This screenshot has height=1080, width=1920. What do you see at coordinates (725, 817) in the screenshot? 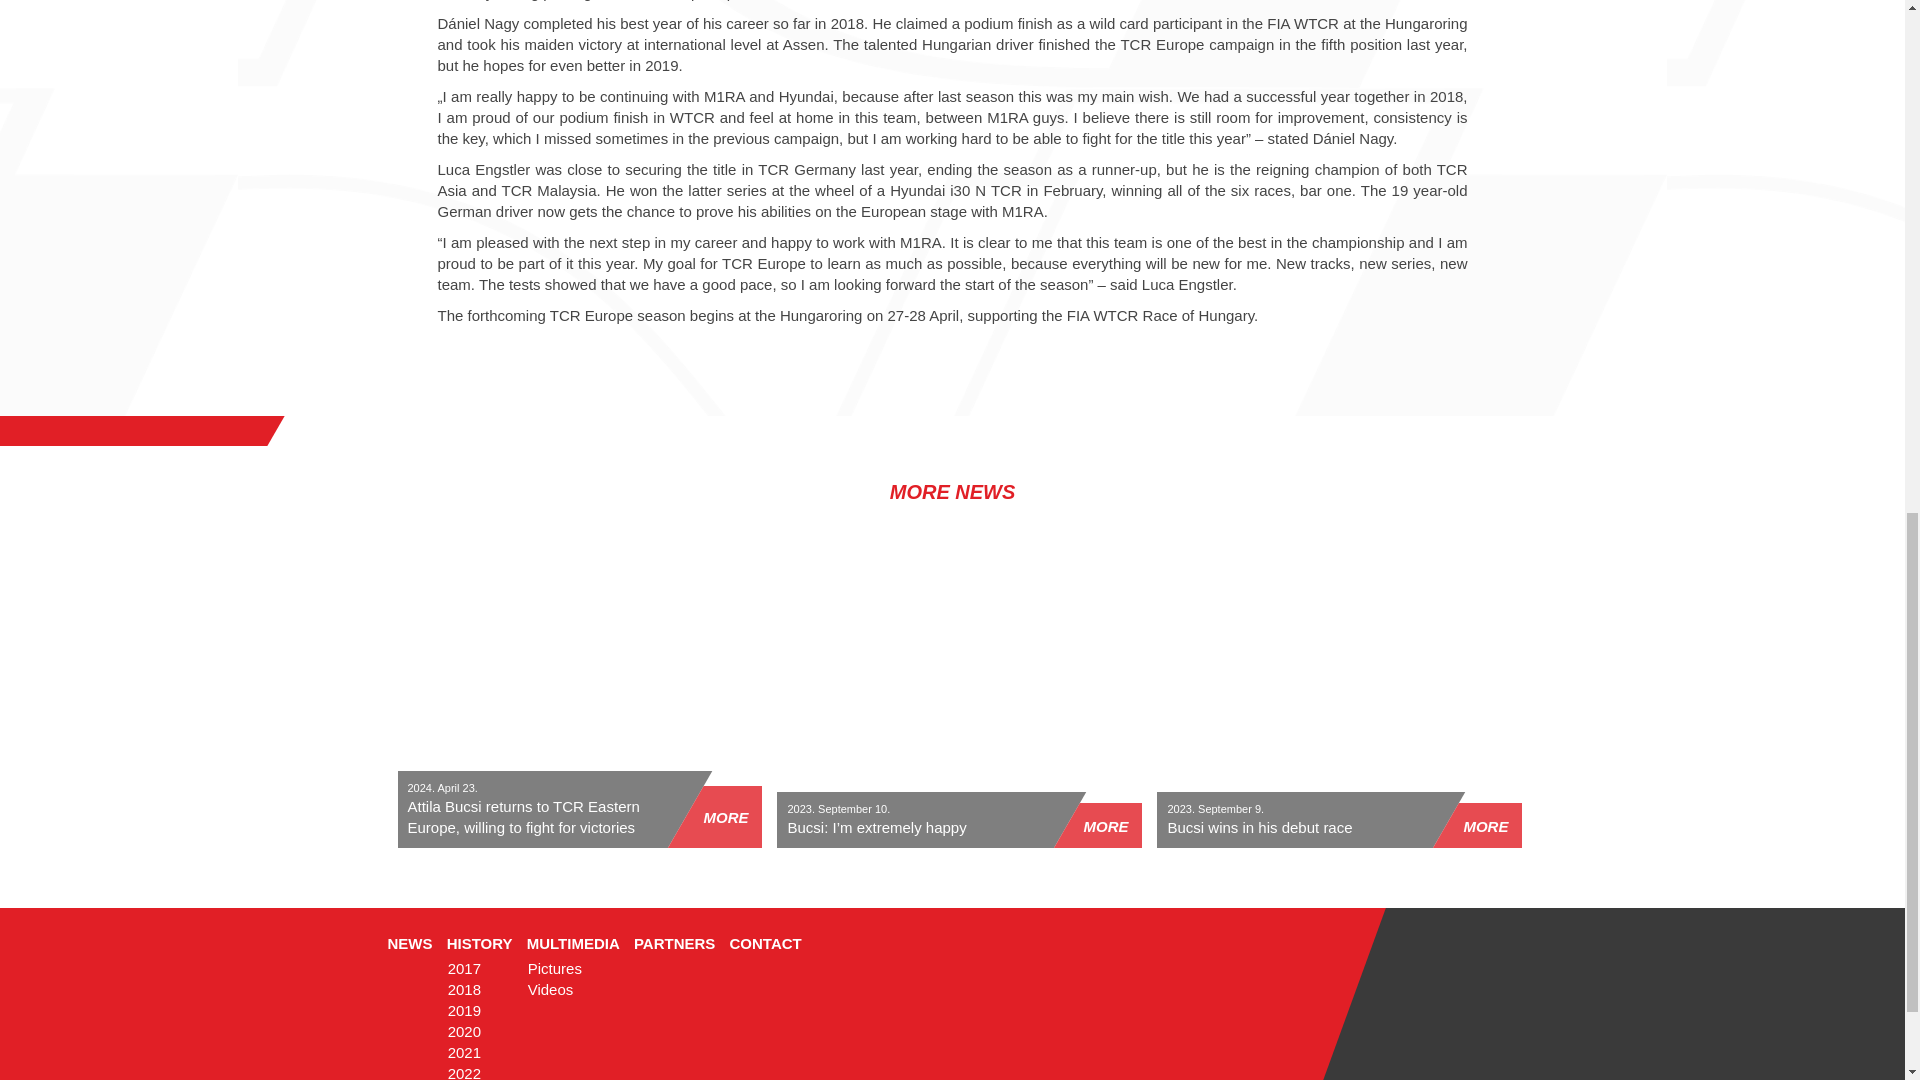
I see `MORE` at bounding box center [725, 817].